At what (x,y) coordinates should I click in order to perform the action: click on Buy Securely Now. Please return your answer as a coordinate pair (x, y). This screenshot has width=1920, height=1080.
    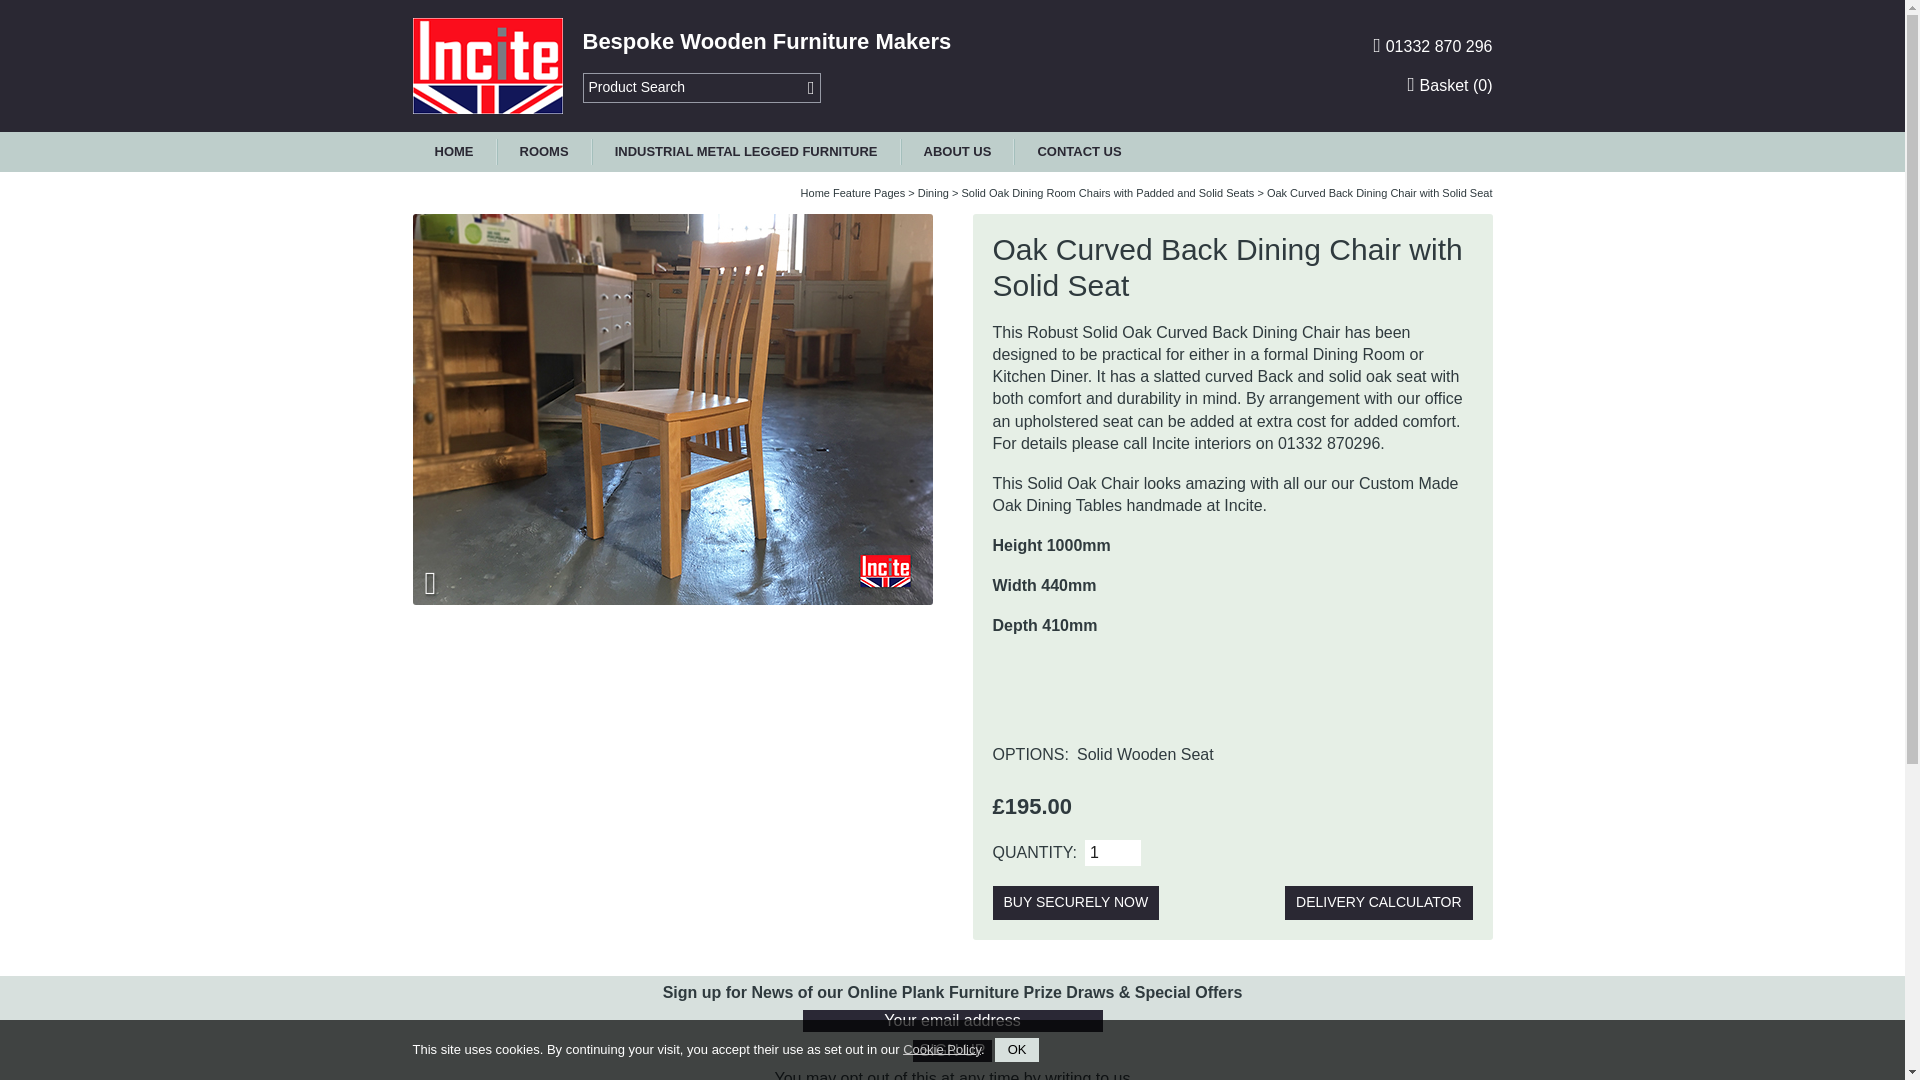
    Looking at the image, I should click on (1076, 902).